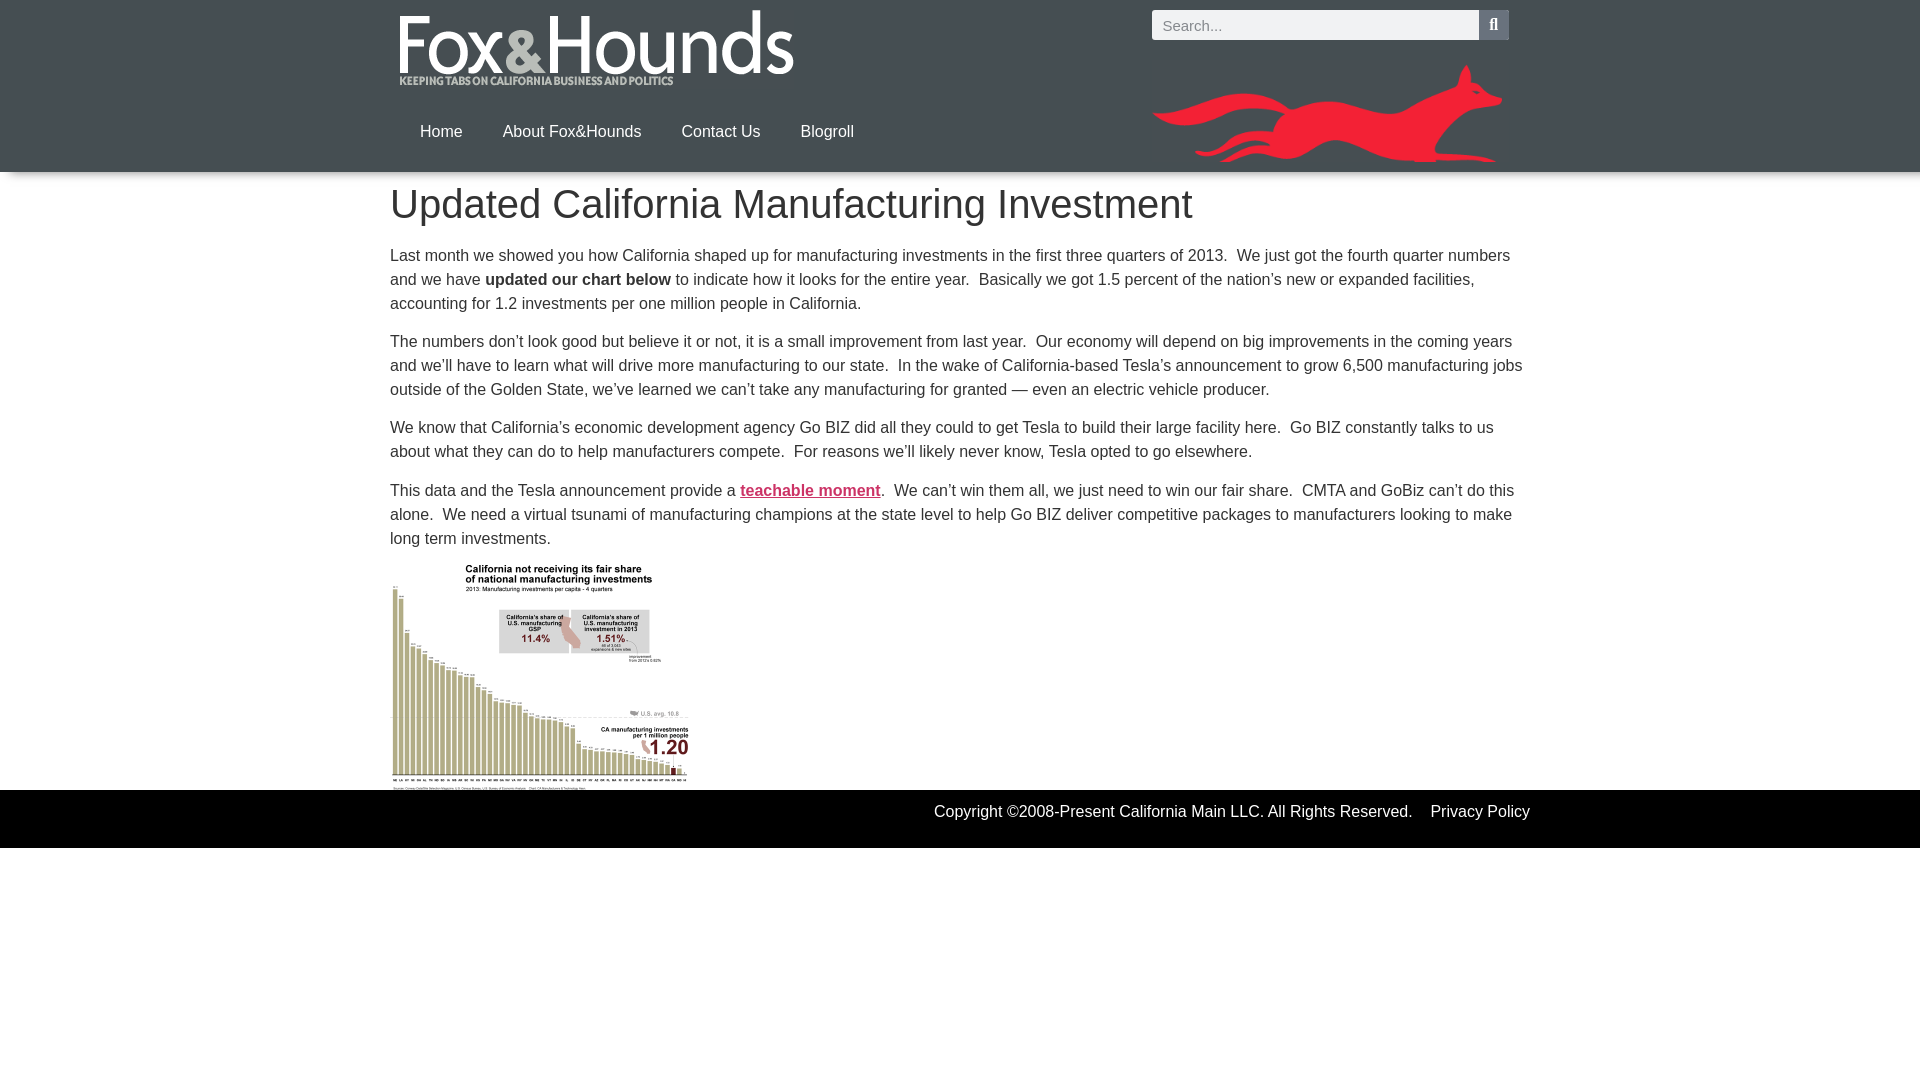 This screenshot has height=1080, width=1920. Describe the element at coordinates (809, 490) in the screenshot. I see `teachable moment` at that location.